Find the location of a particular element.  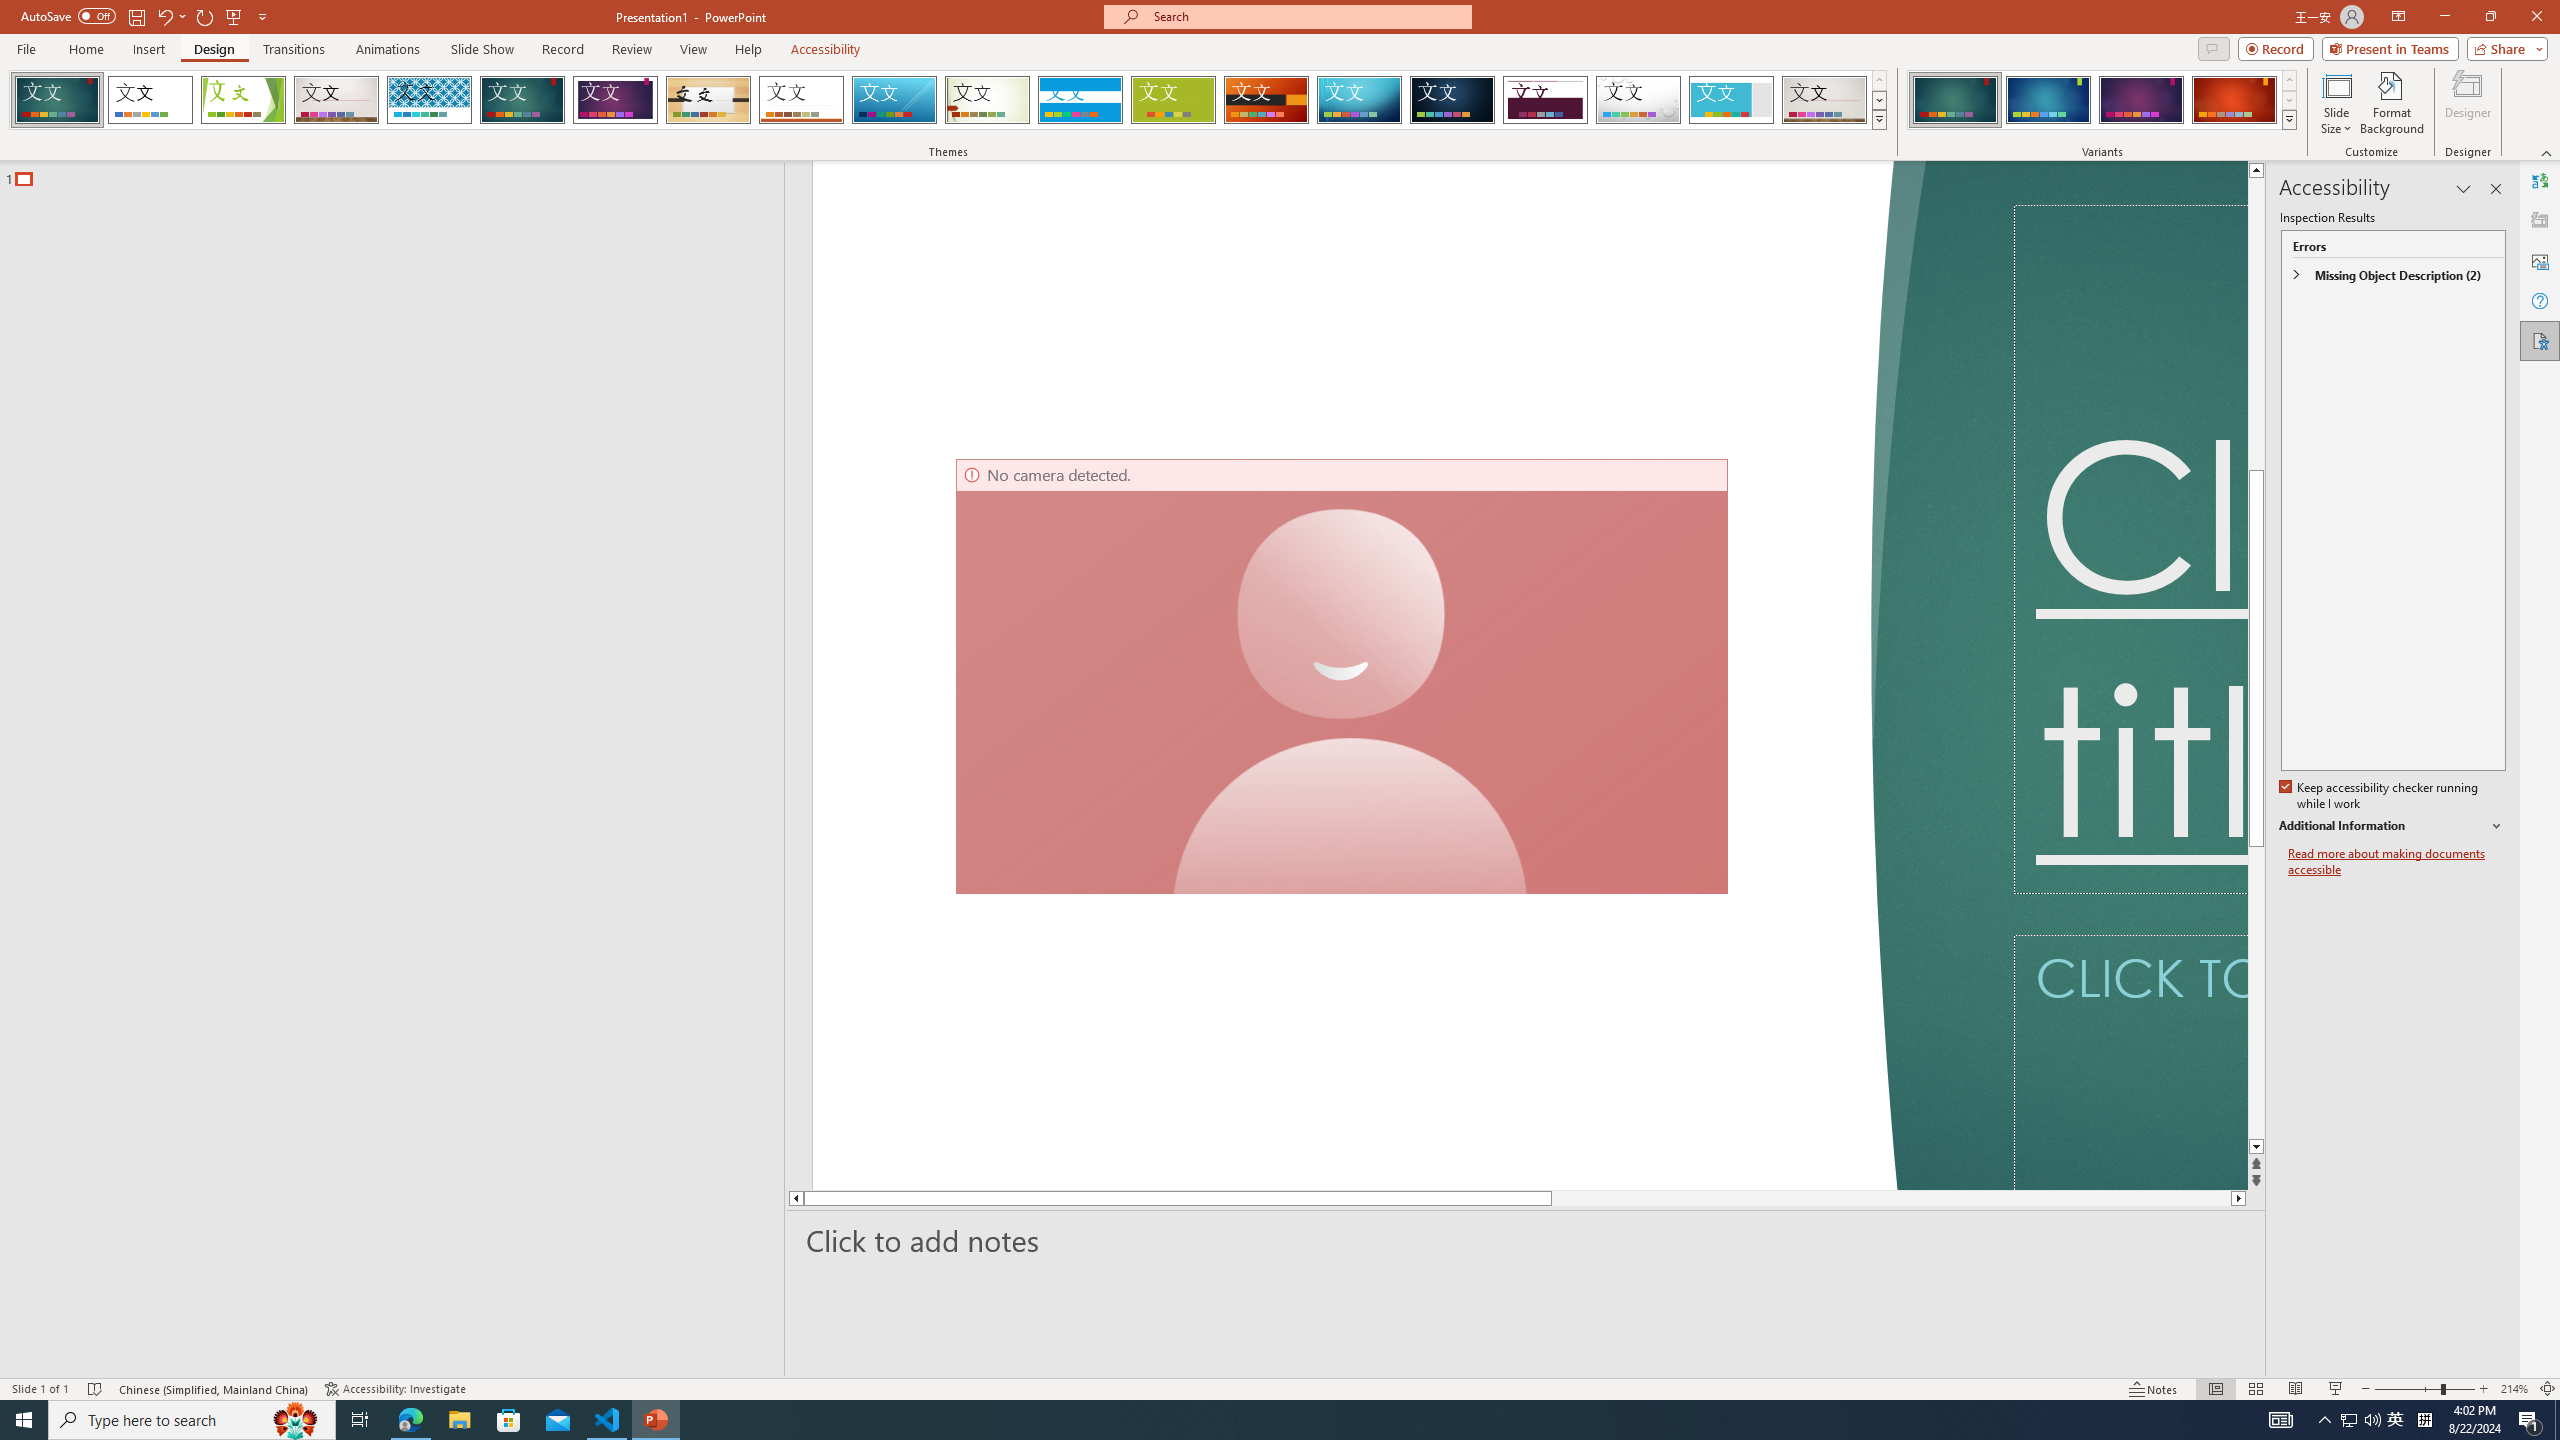

Line down is located at coordinates (2256, 1148).